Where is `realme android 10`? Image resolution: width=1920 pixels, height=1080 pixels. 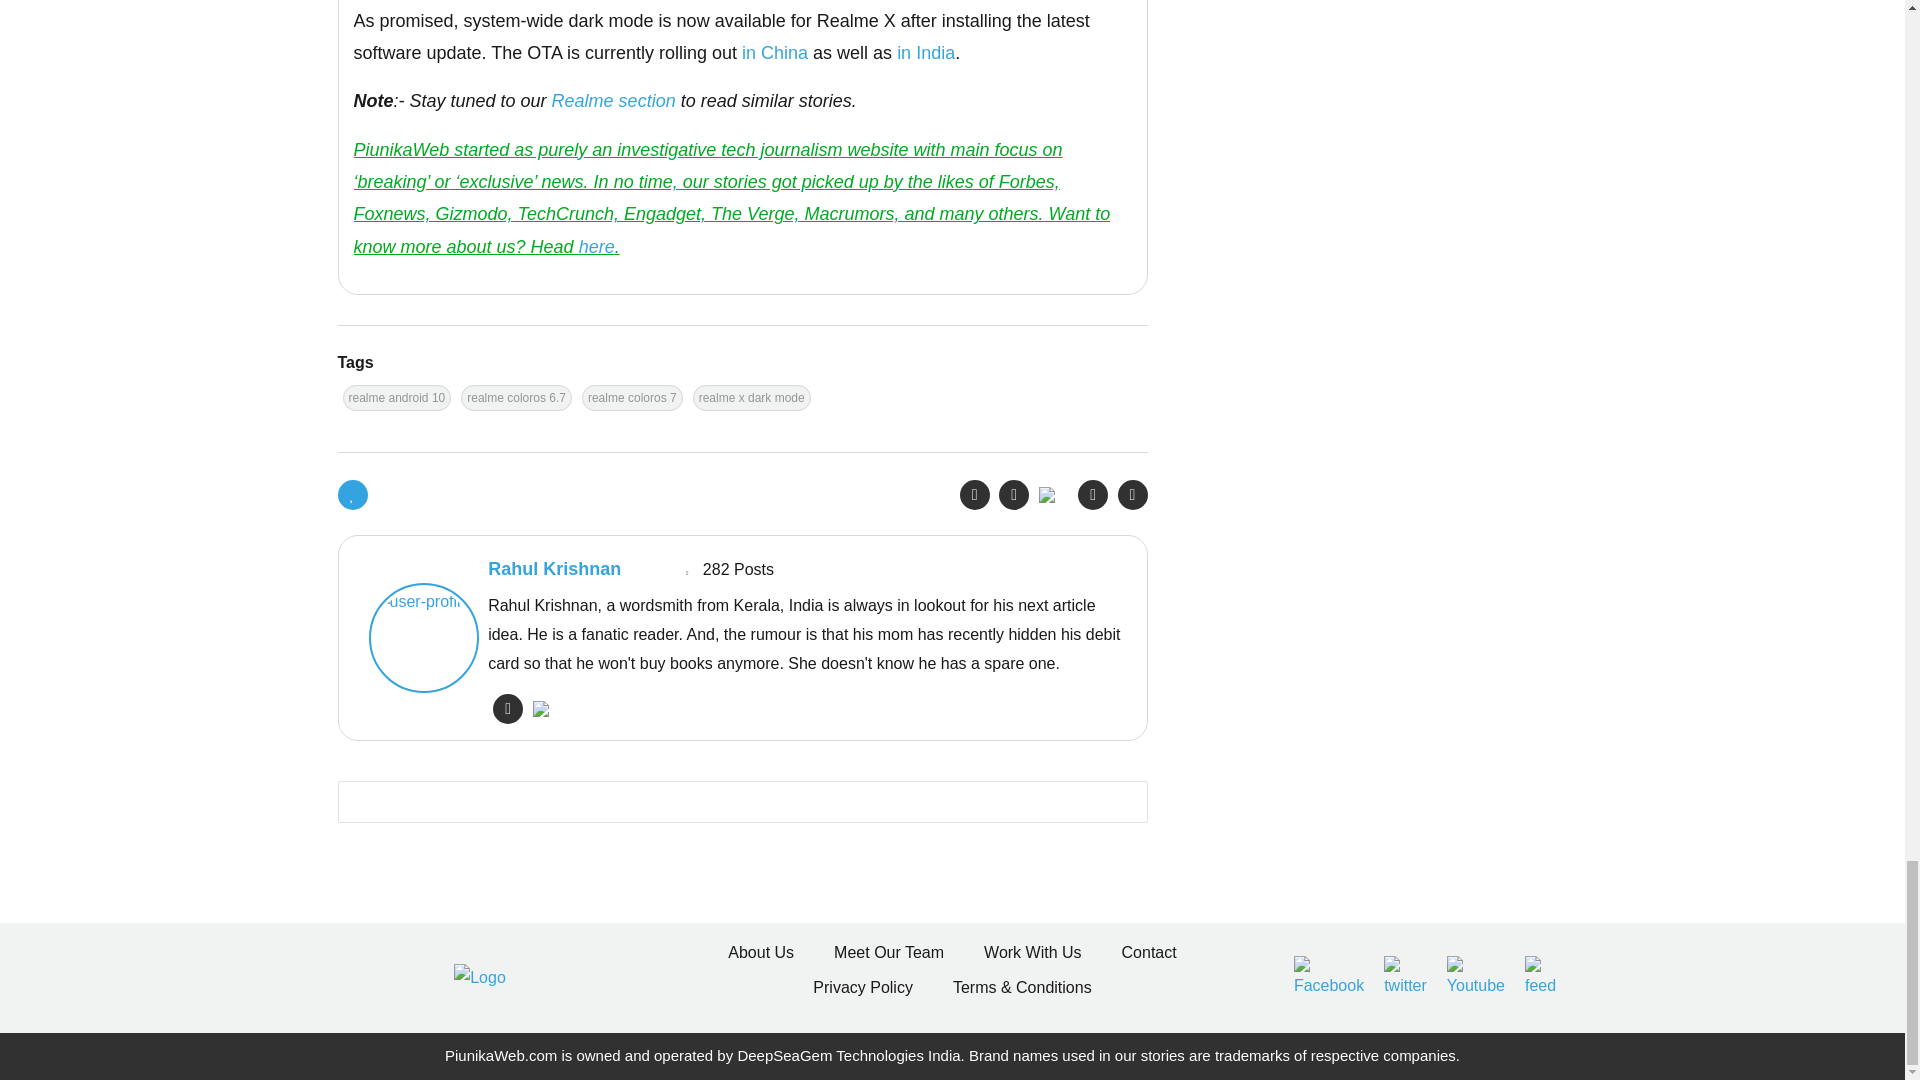
realme android 10 is located at coordinates (396, 398).